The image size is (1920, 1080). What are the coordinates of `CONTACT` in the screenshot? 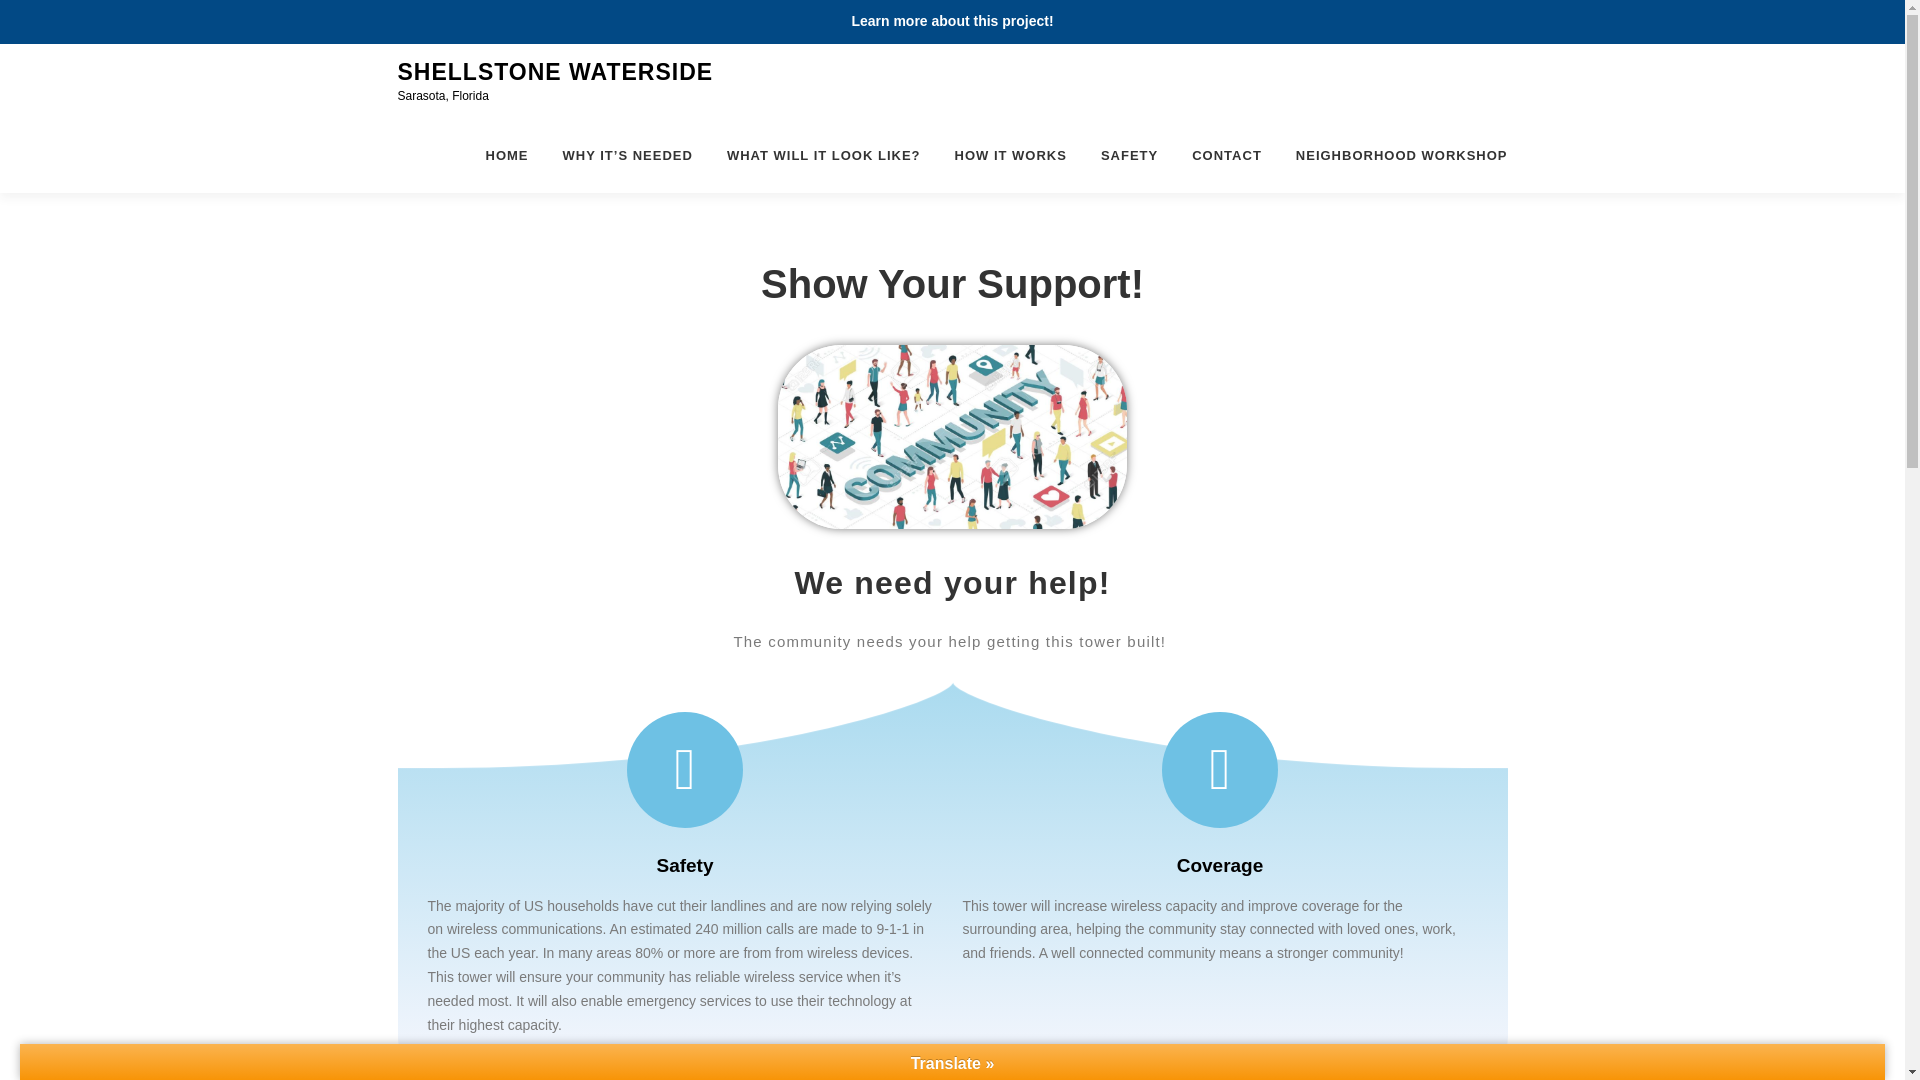 It's located at (1226, 155).